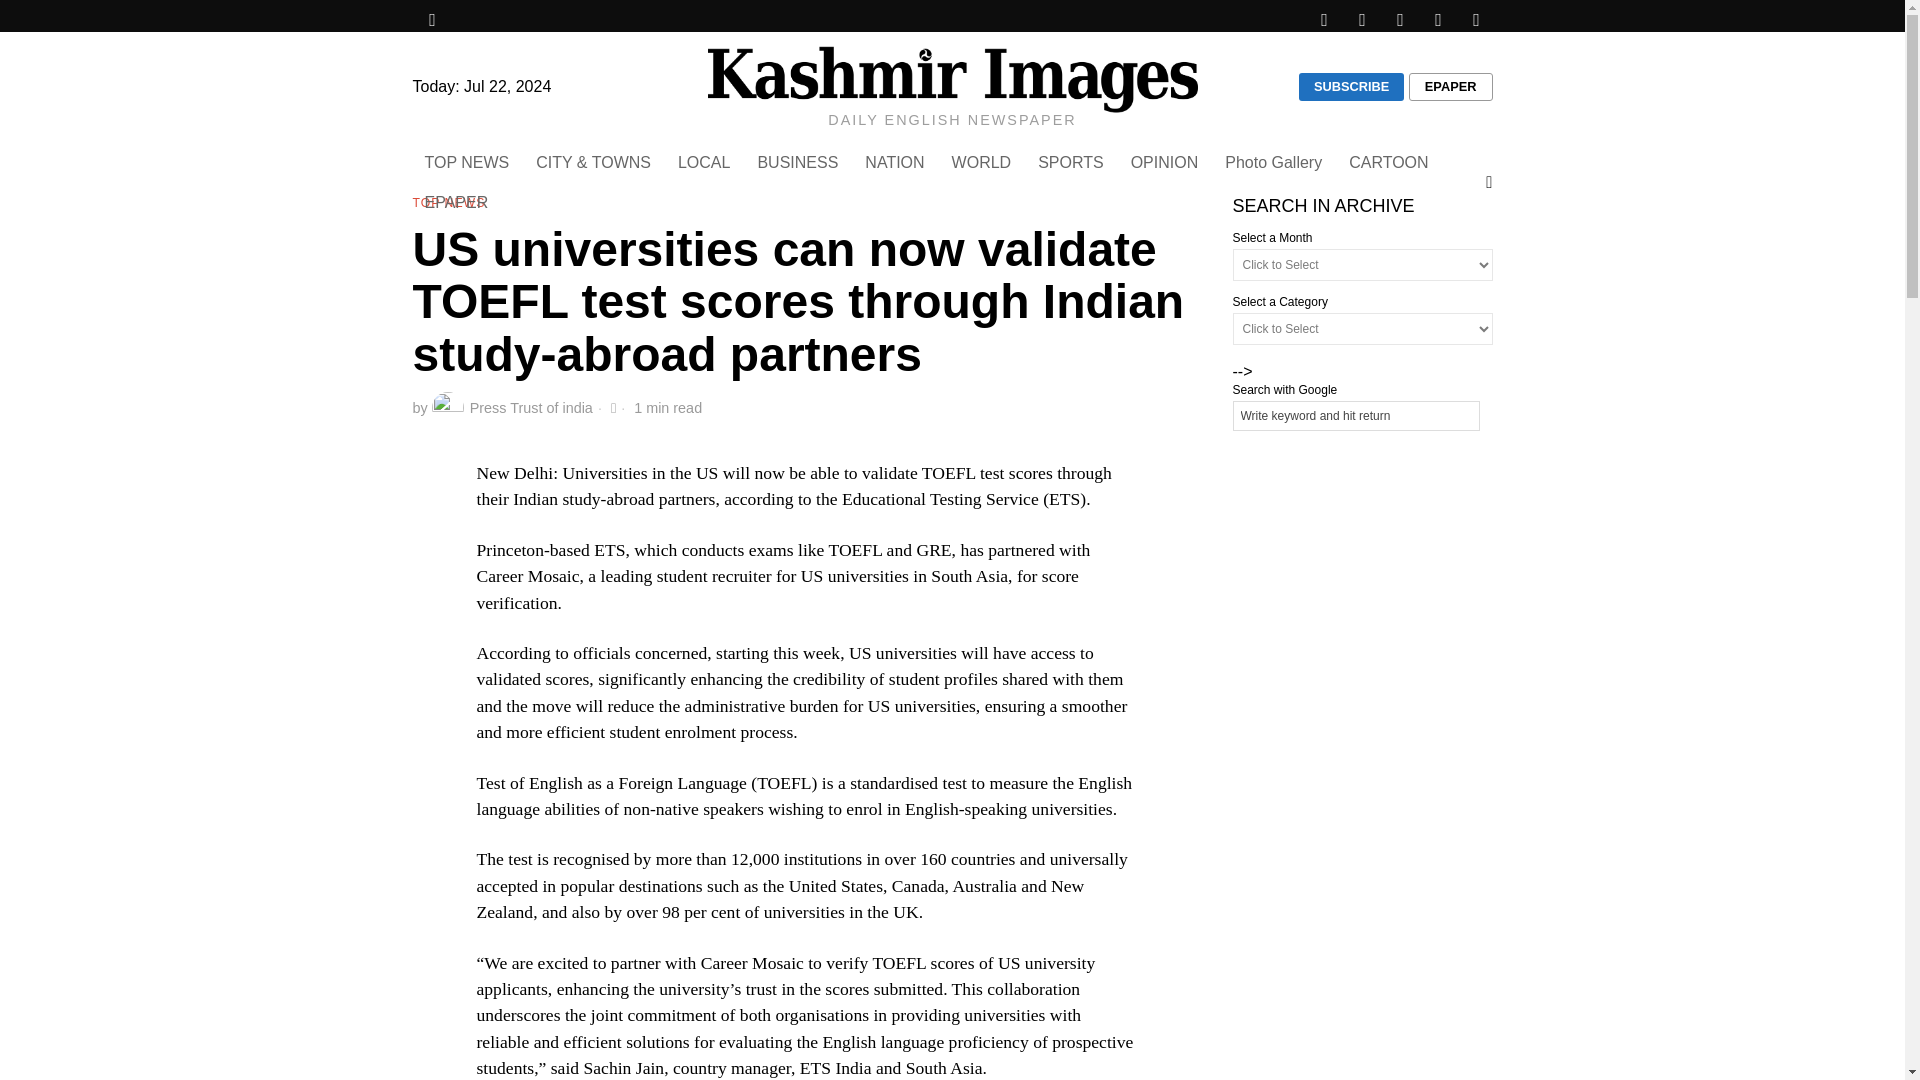  Describe the element at coordinates (1451, 87) in the screenshot. I see `EPAPER` at that location.